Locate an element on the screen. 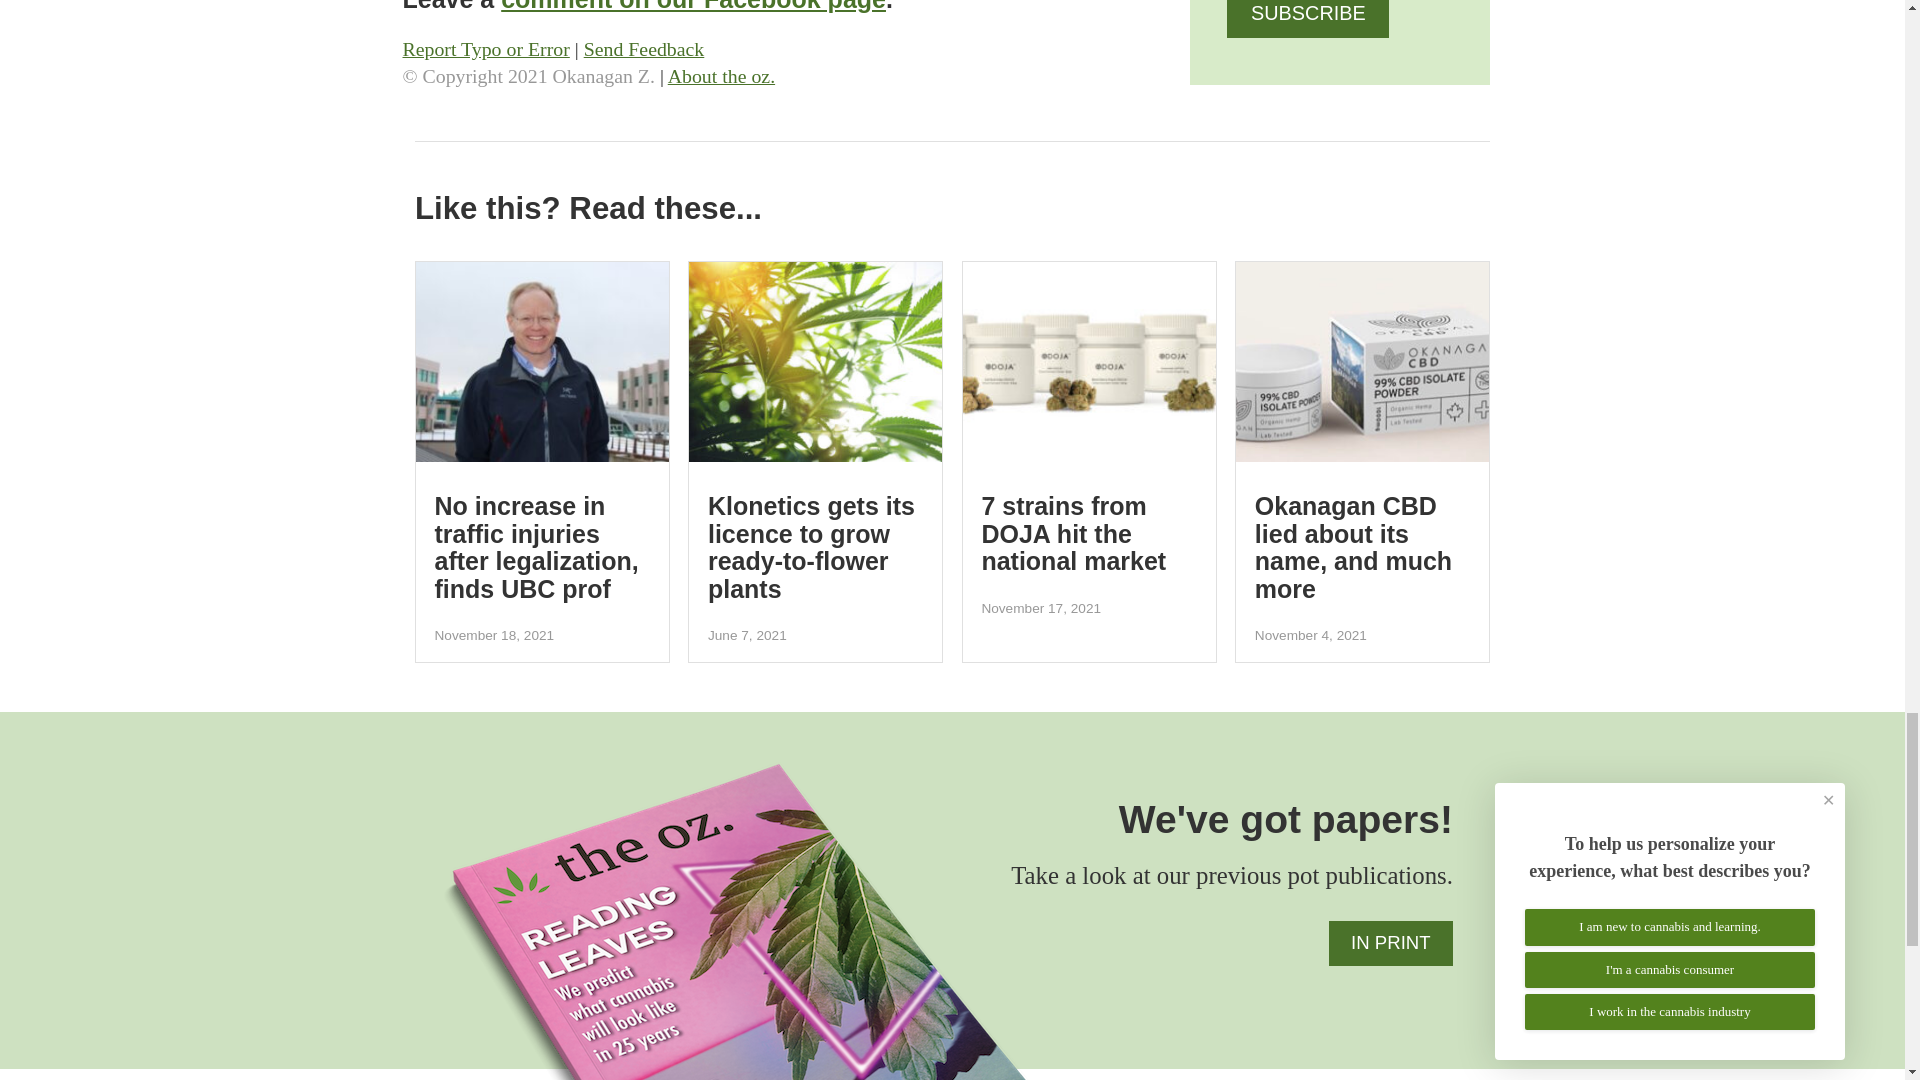 The height and width of the screenshot is (1080, 1920). IN PRINT is located at coordinates (1390, 943).